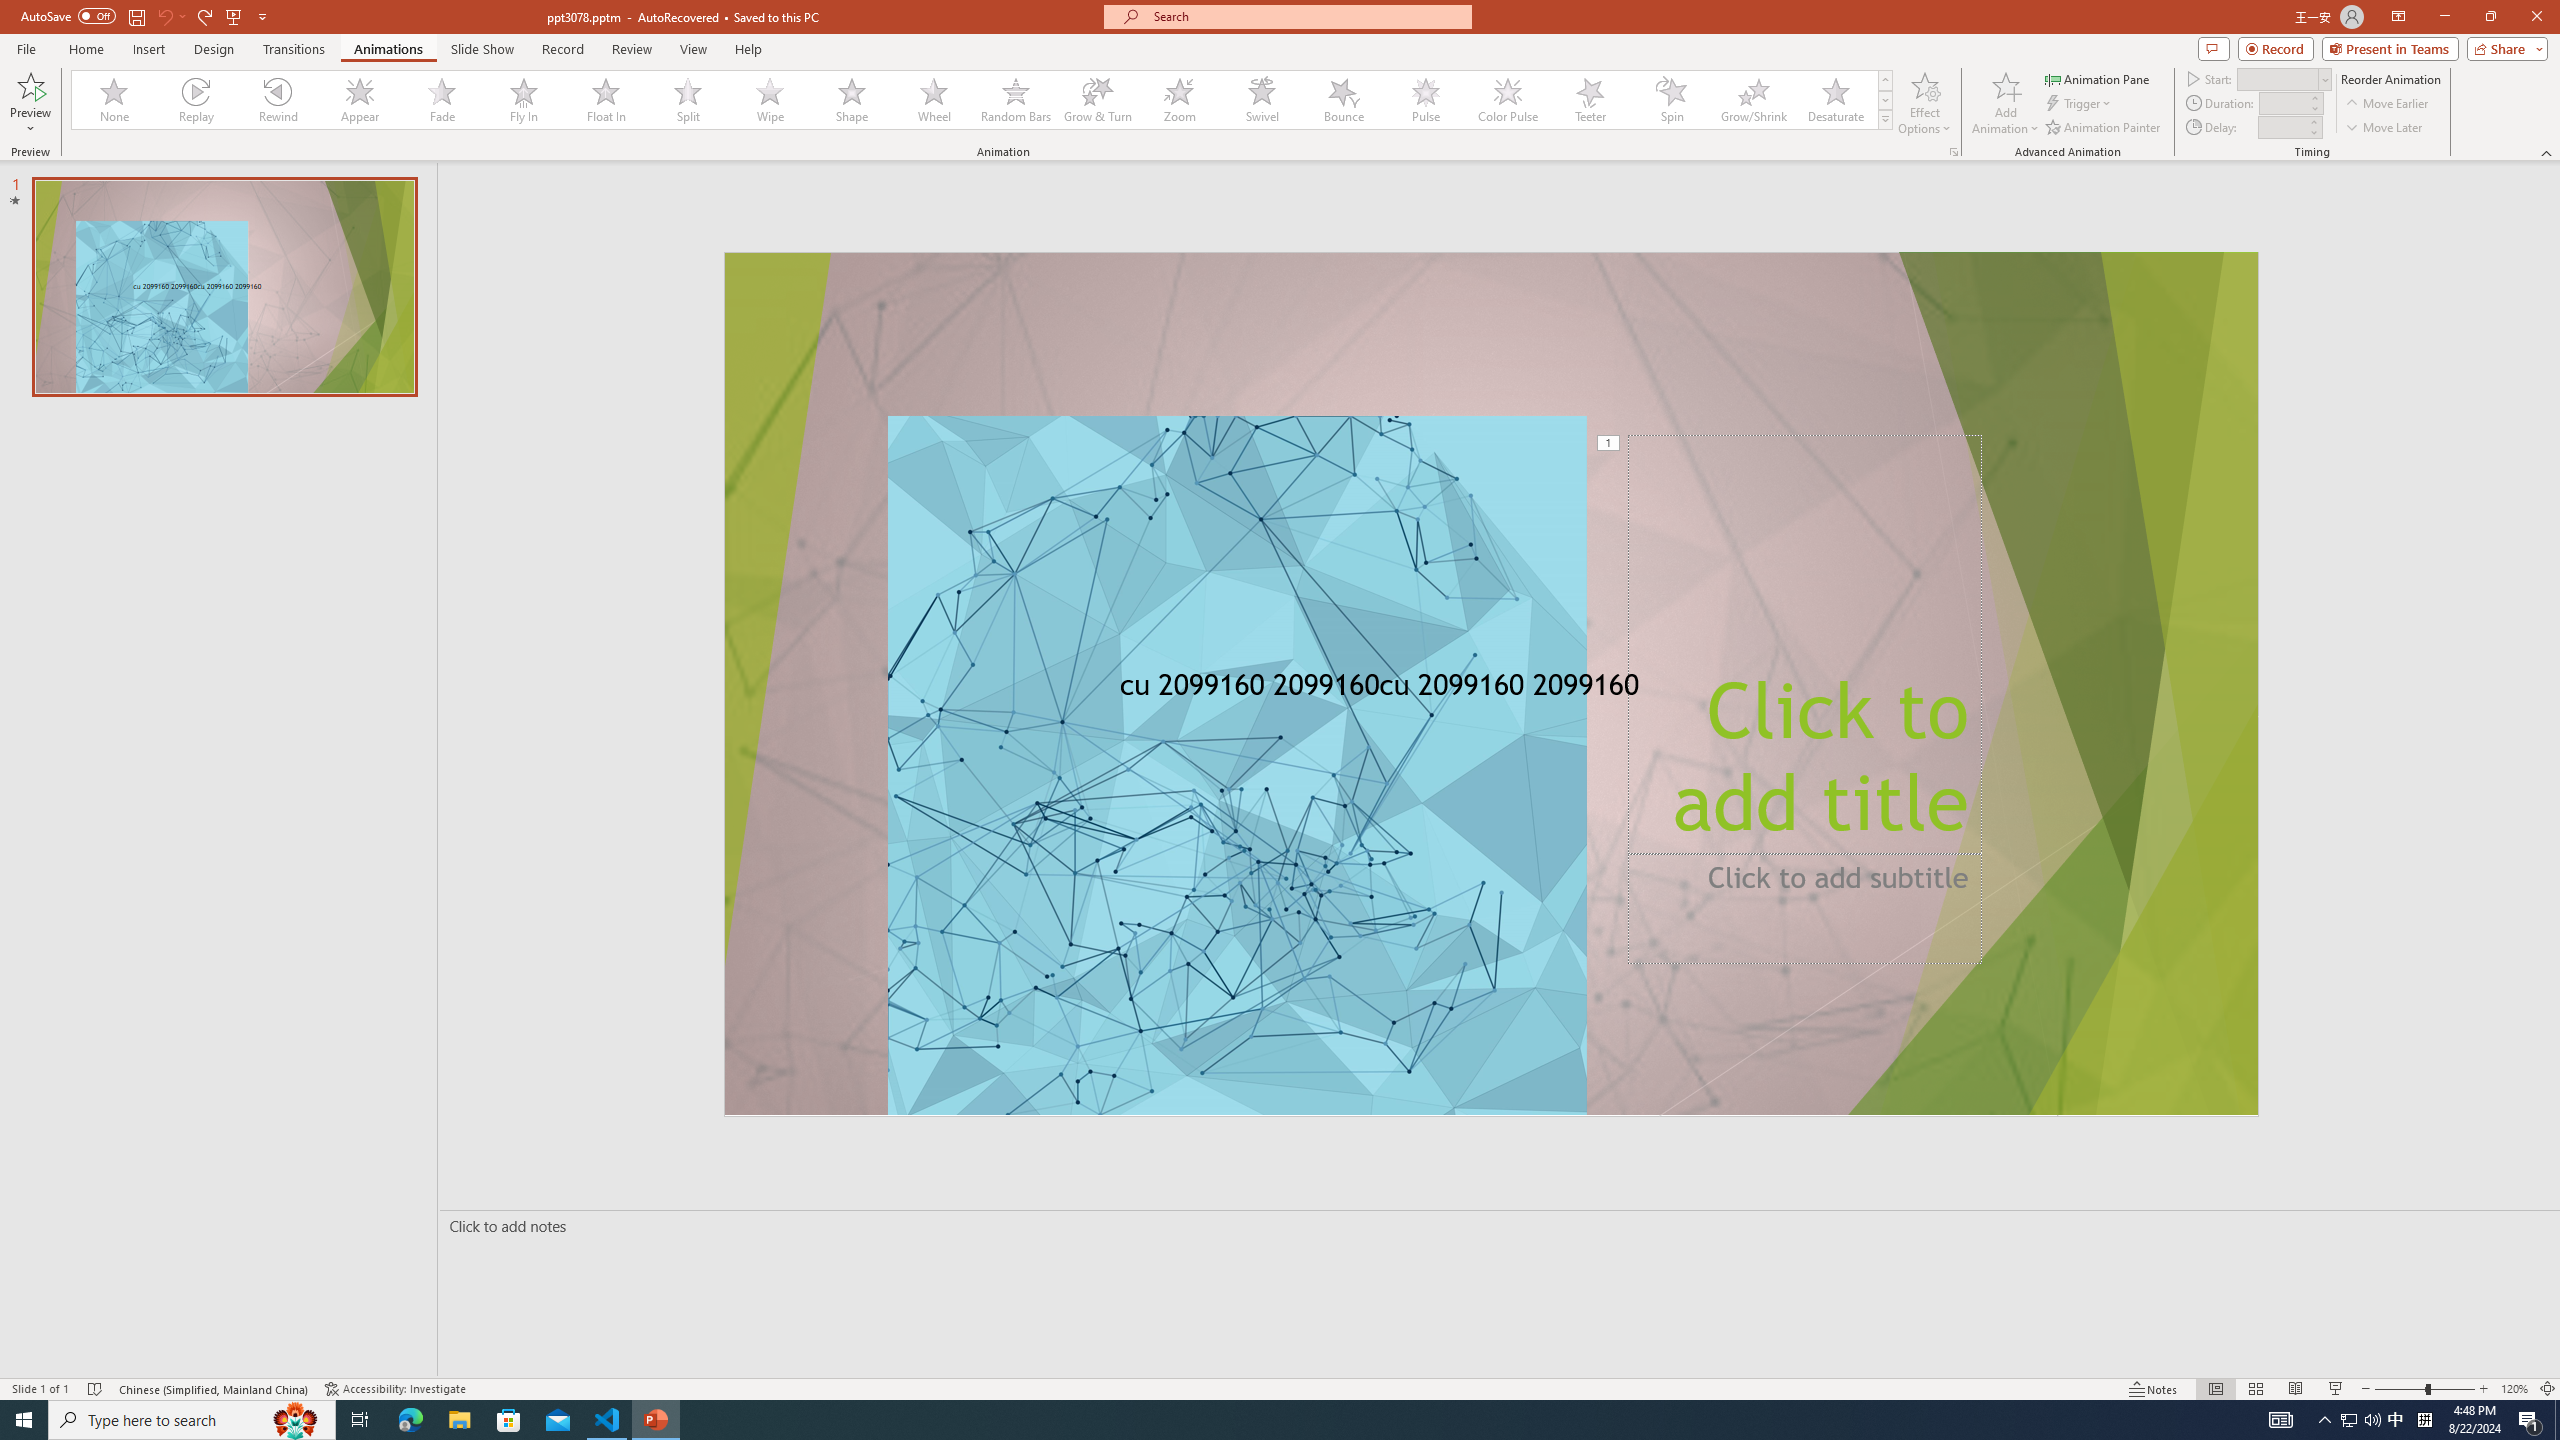 This screenshot has height=1440, width=2560. I want to click on Color Pulse, so click(1507, 100).